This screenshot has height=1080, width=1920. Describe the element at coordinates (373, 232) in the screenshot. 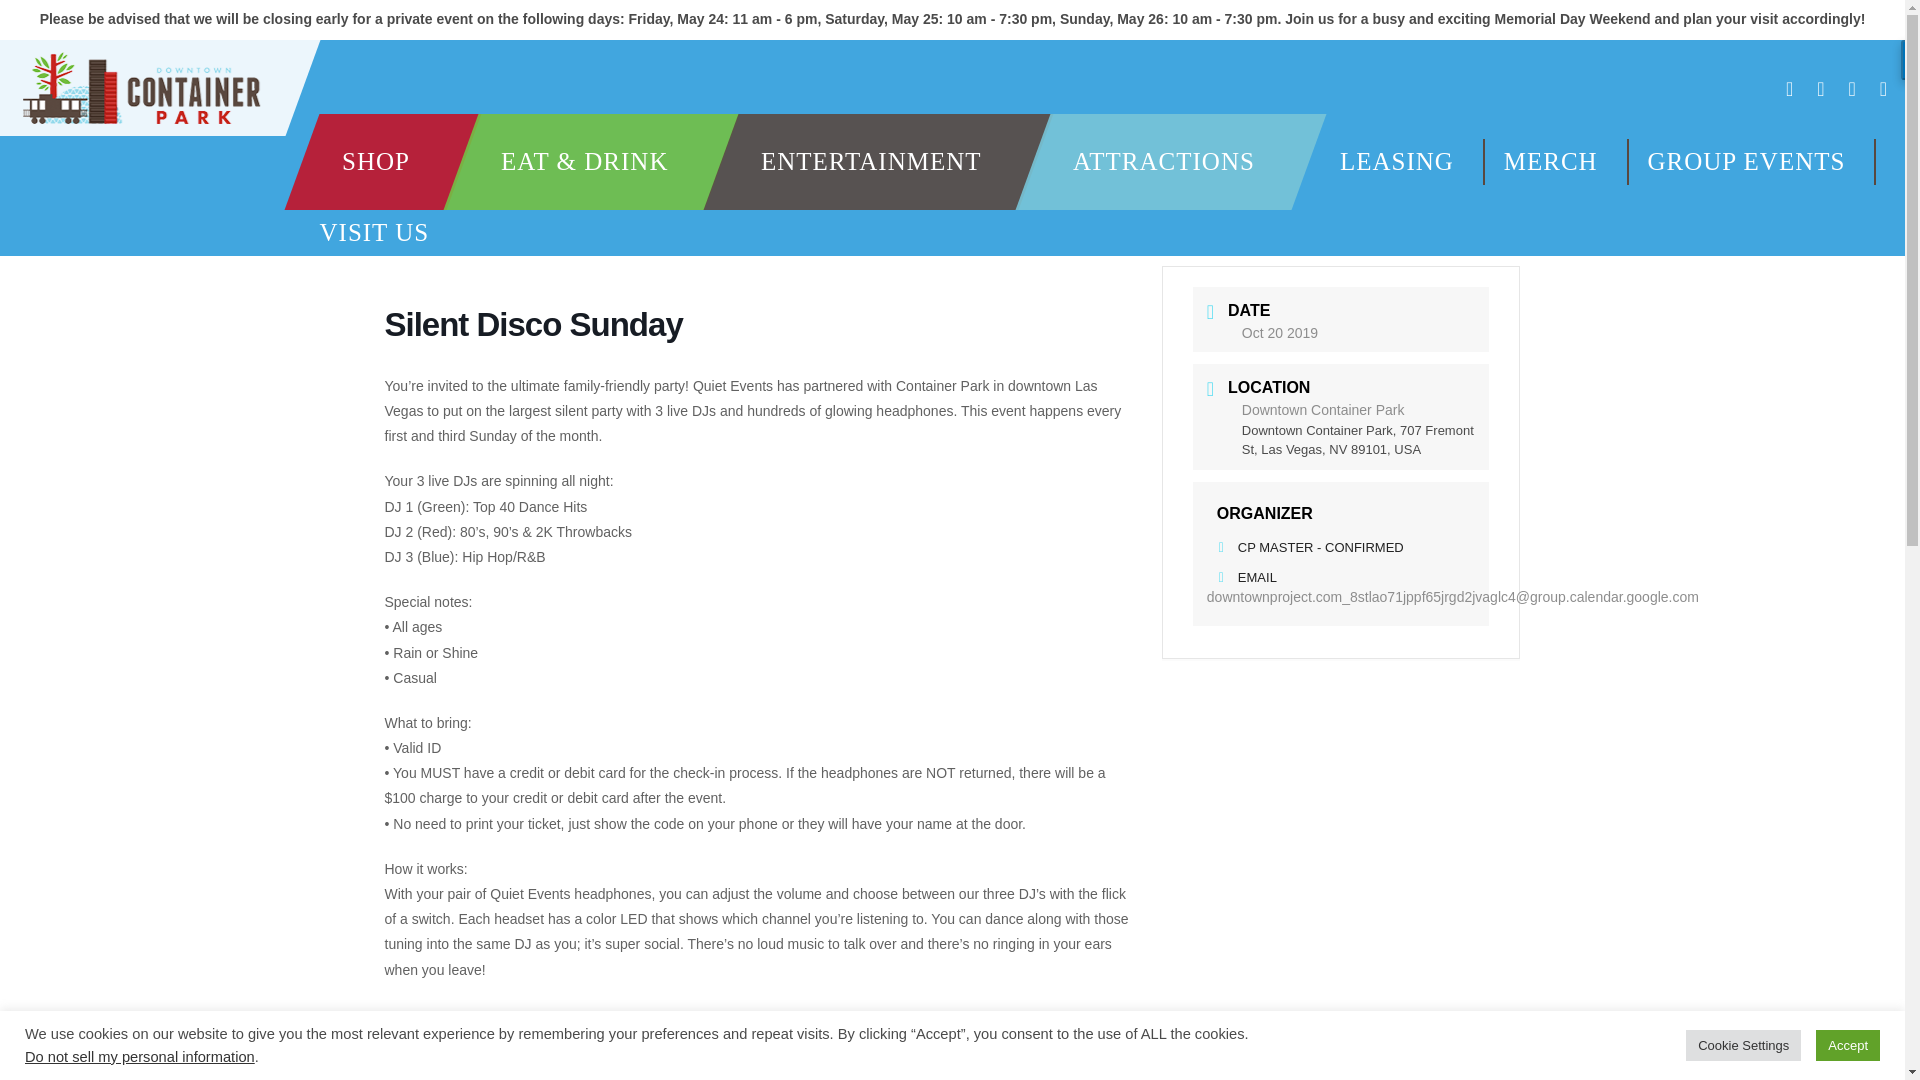

I see `VISIT US` at that location.